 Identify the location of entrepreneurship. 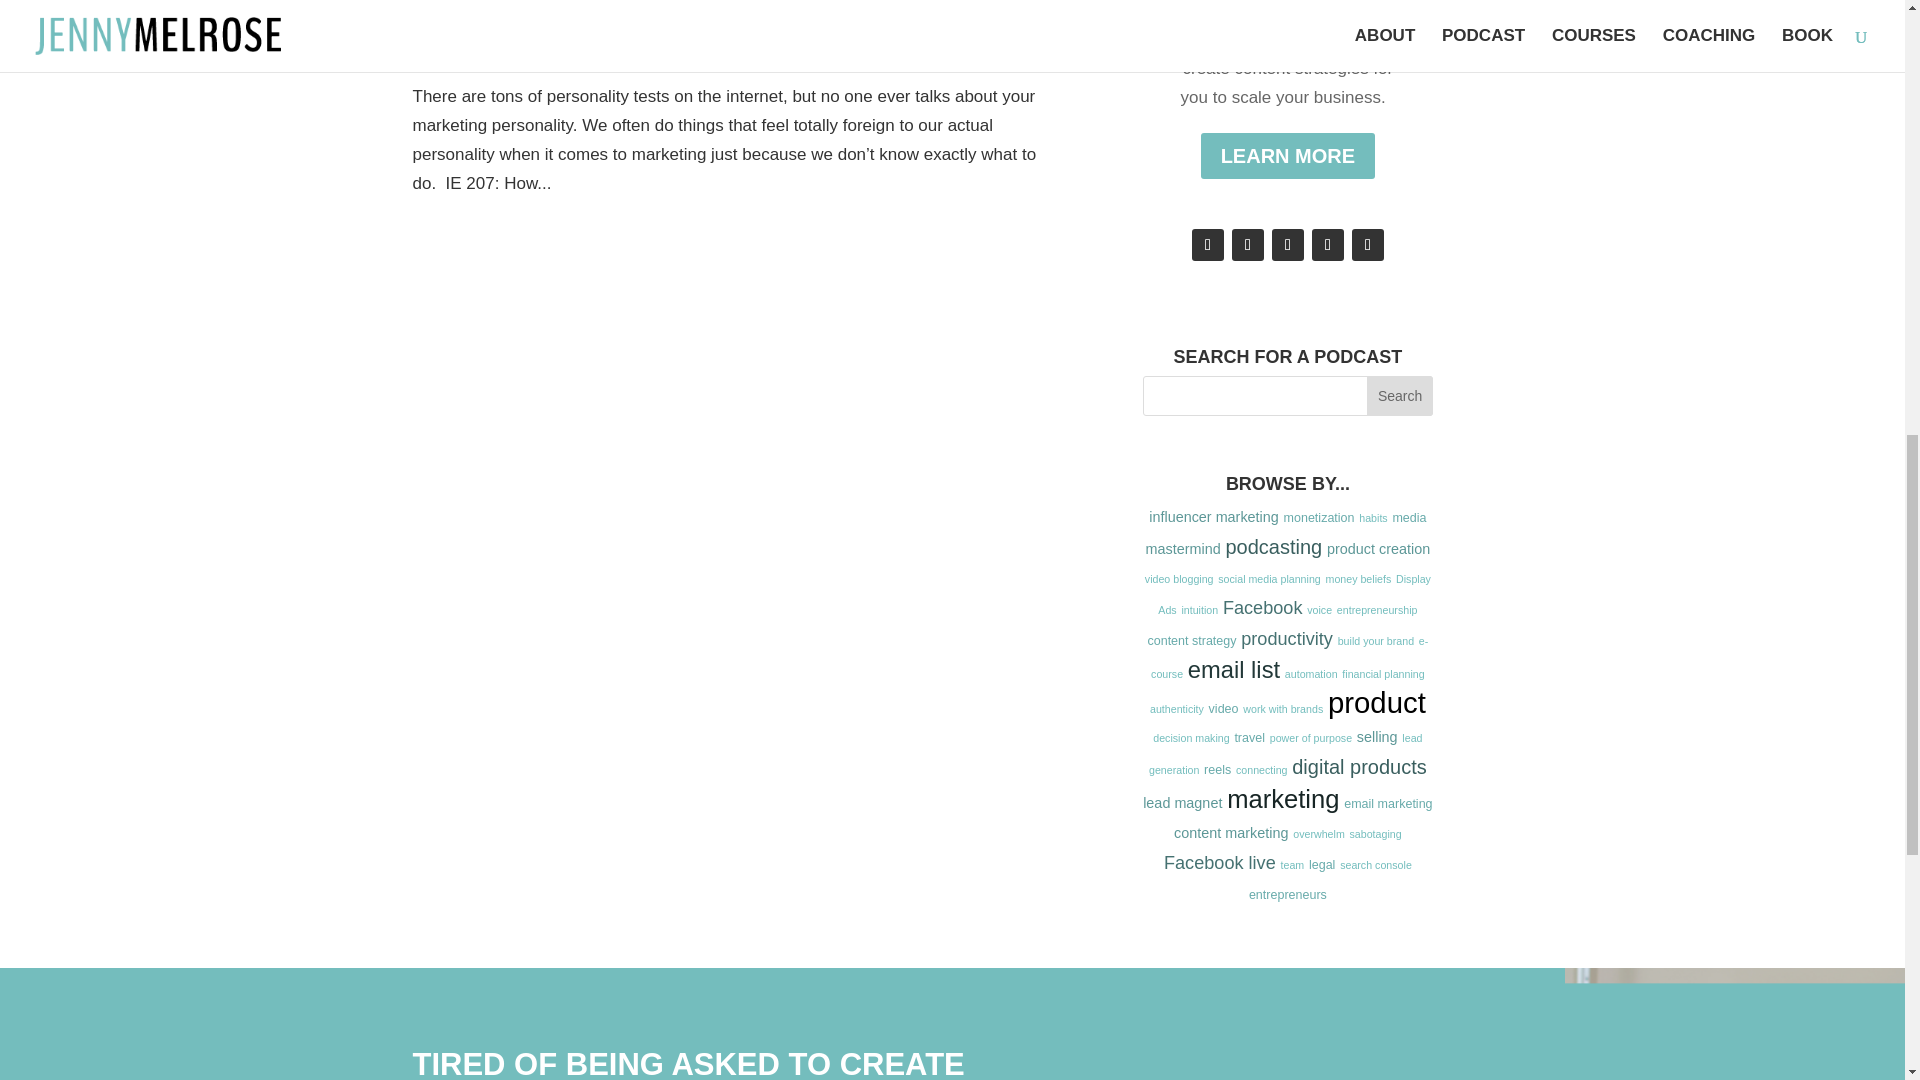
(1377, 609).